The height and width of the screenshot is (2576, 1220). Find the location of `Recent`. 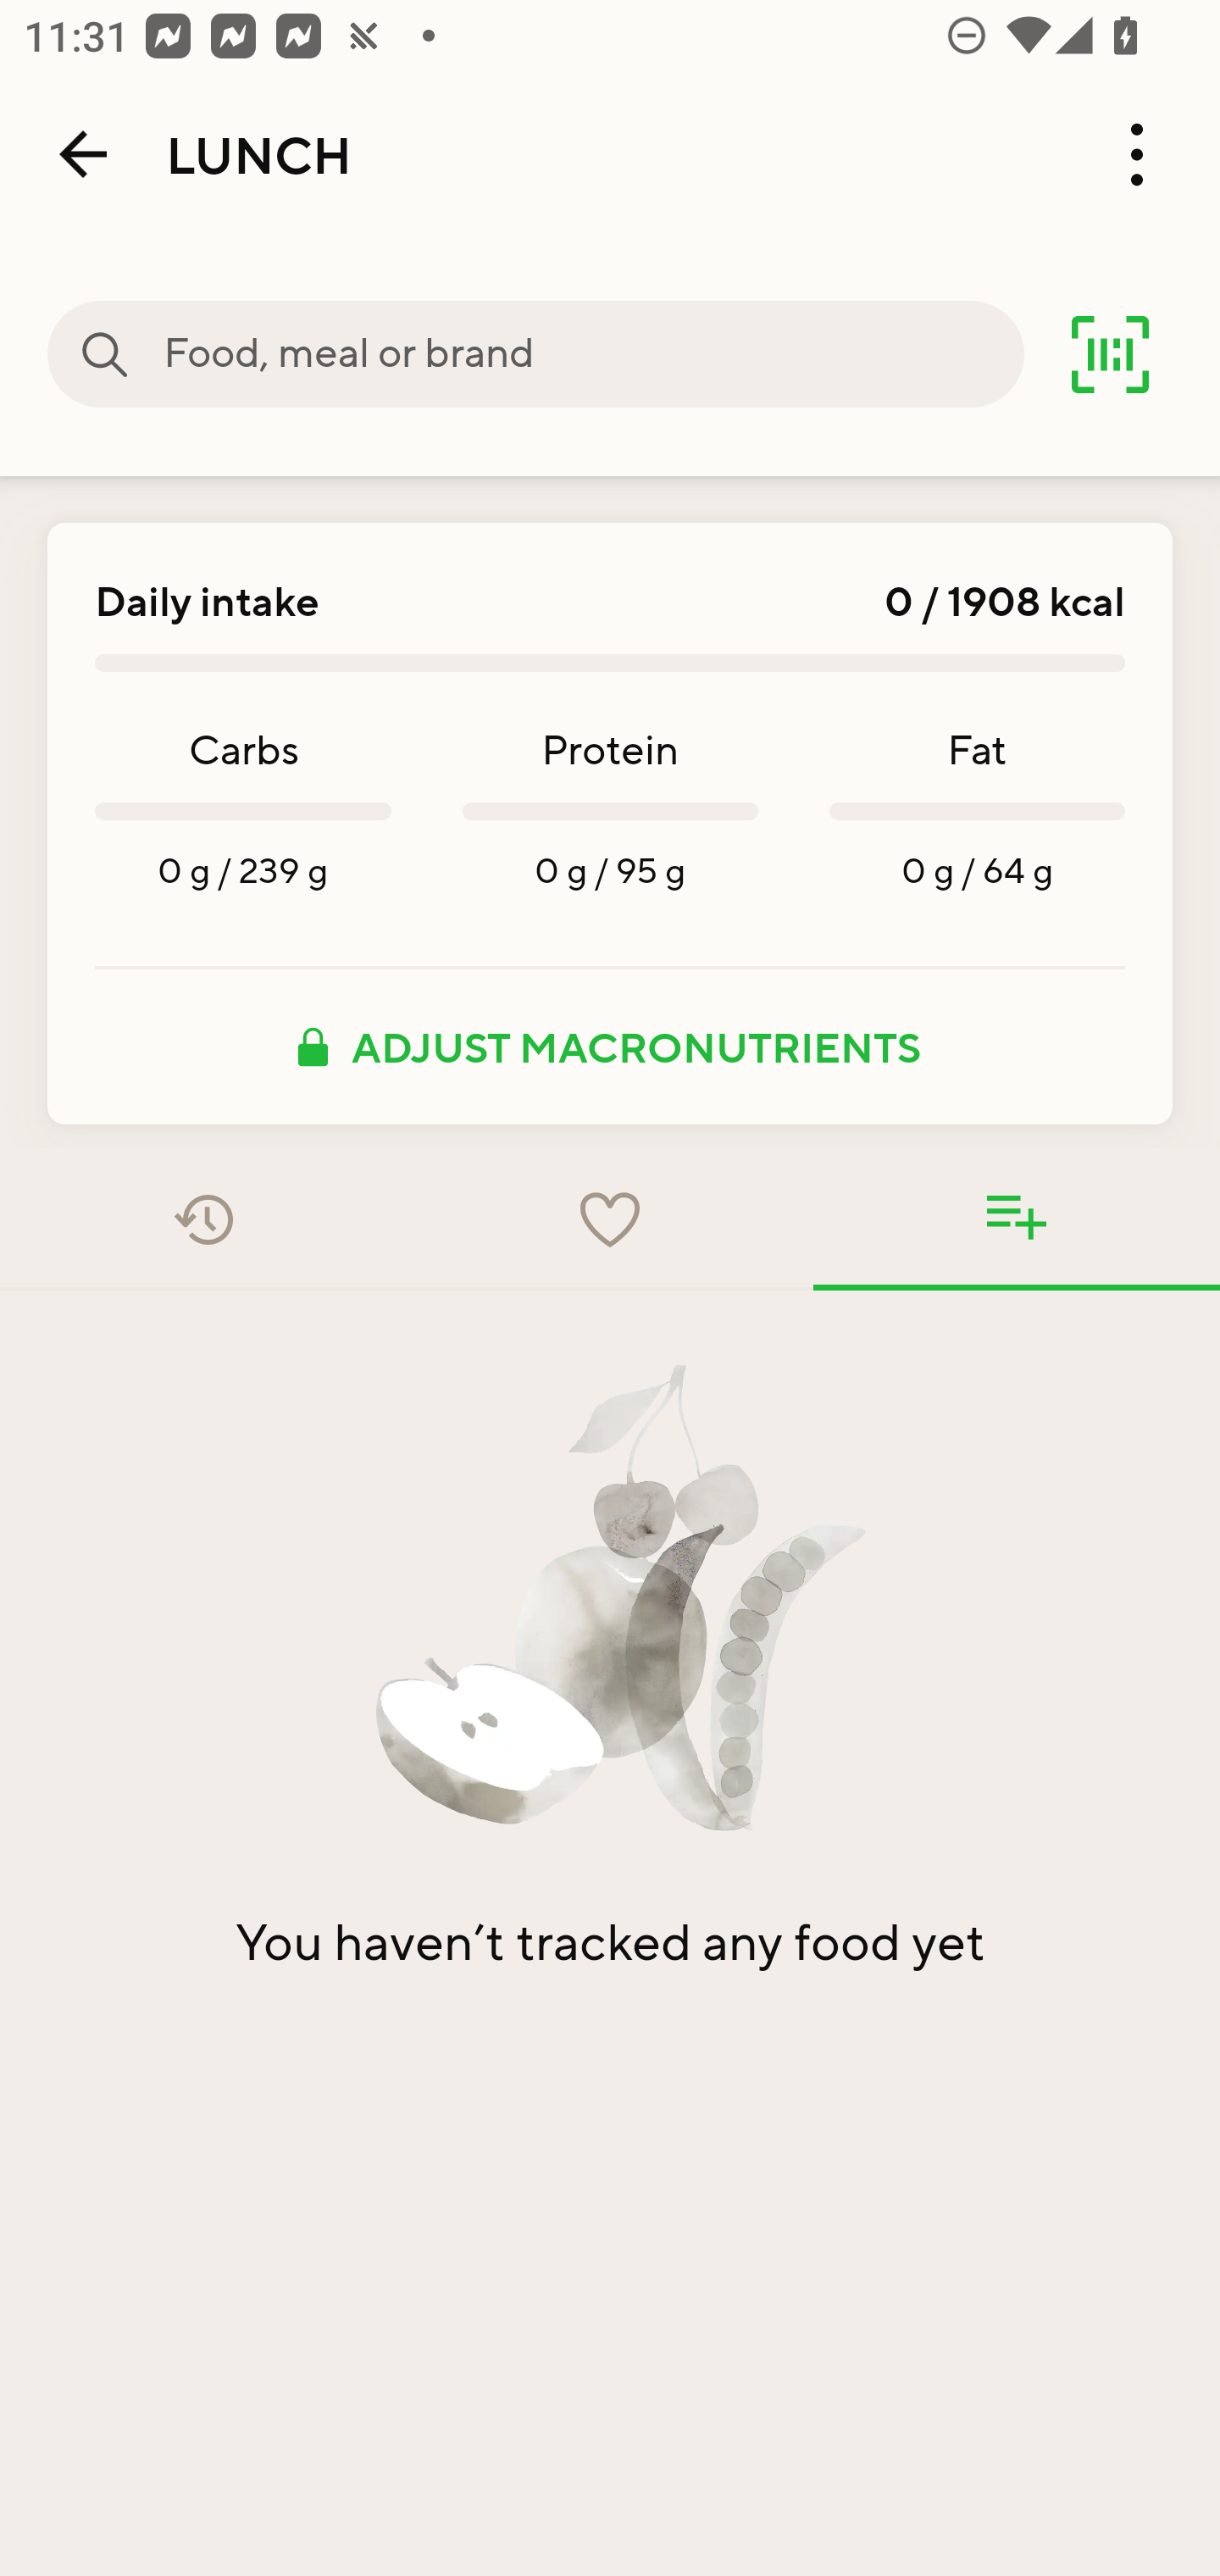

Recent is located at coordinates (203, 1219).